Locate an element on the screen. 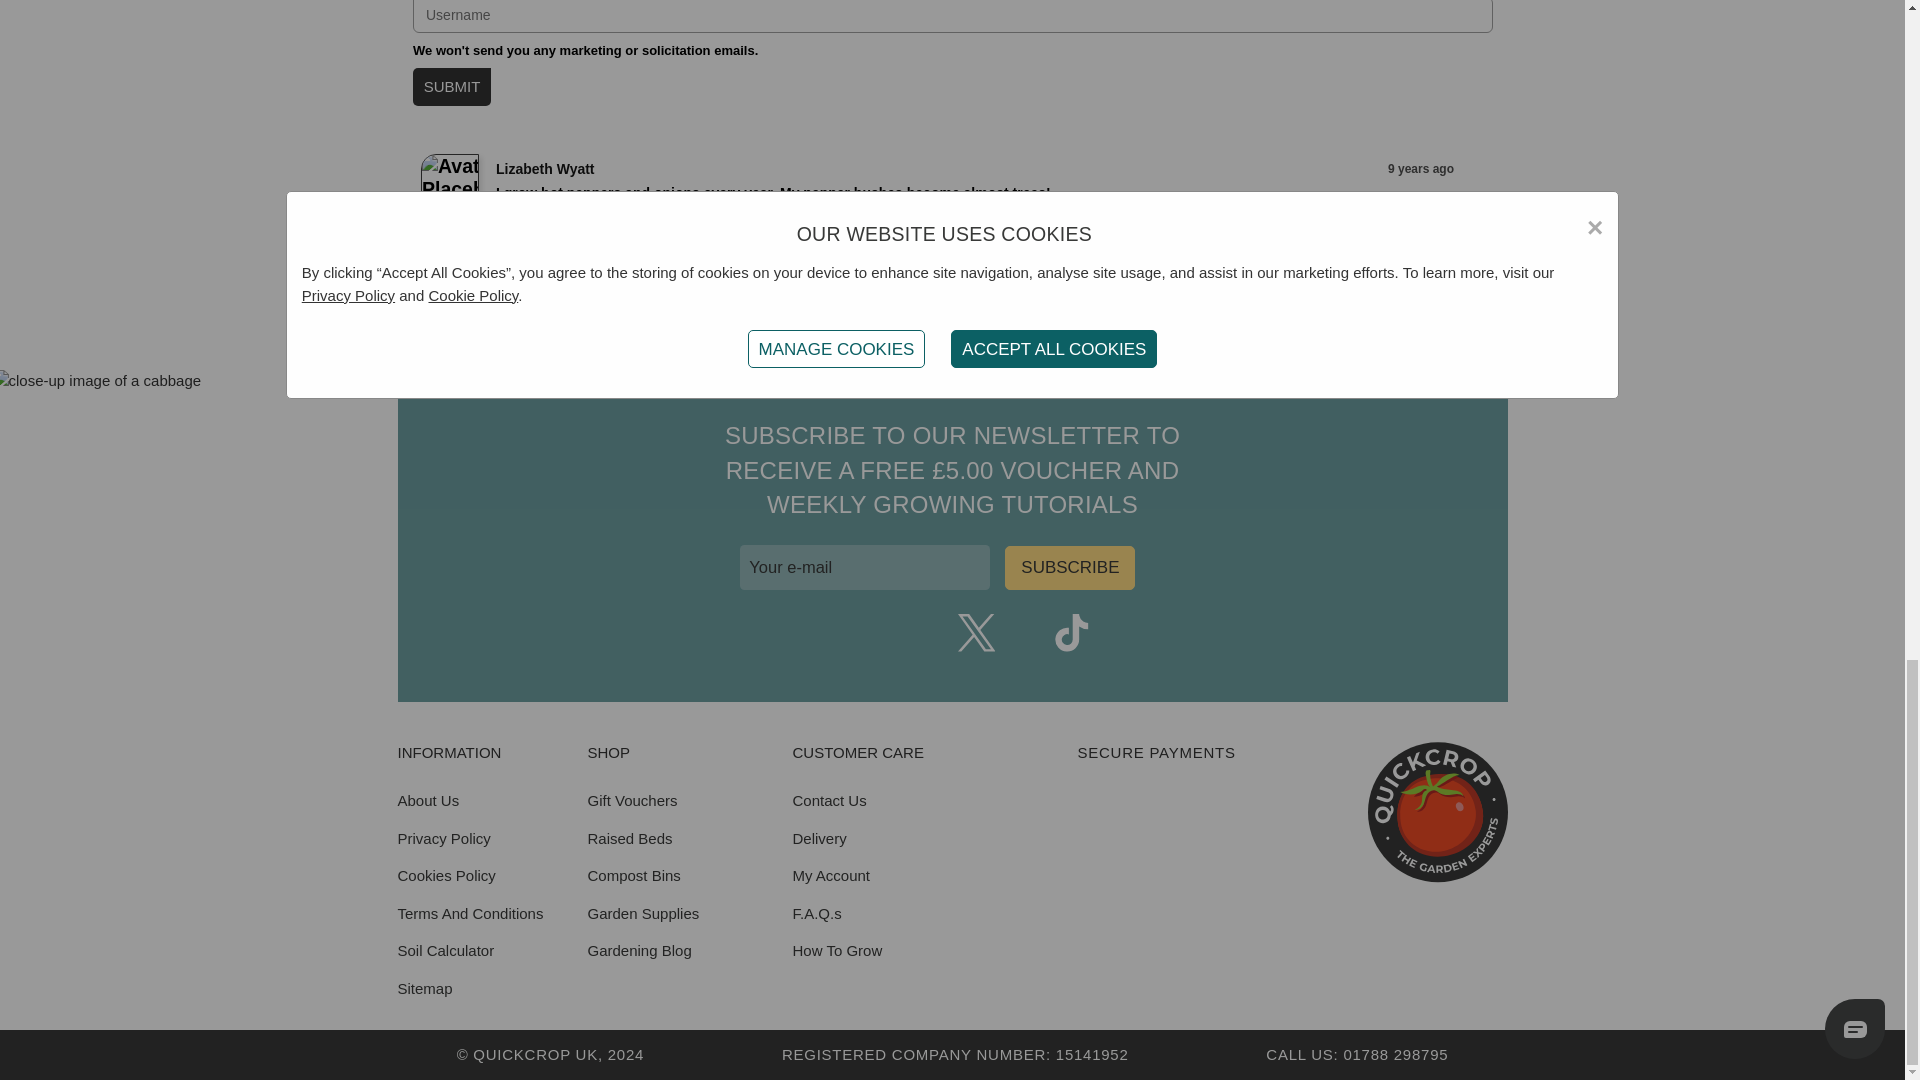  facebook link is located at coordinates (833, 633).